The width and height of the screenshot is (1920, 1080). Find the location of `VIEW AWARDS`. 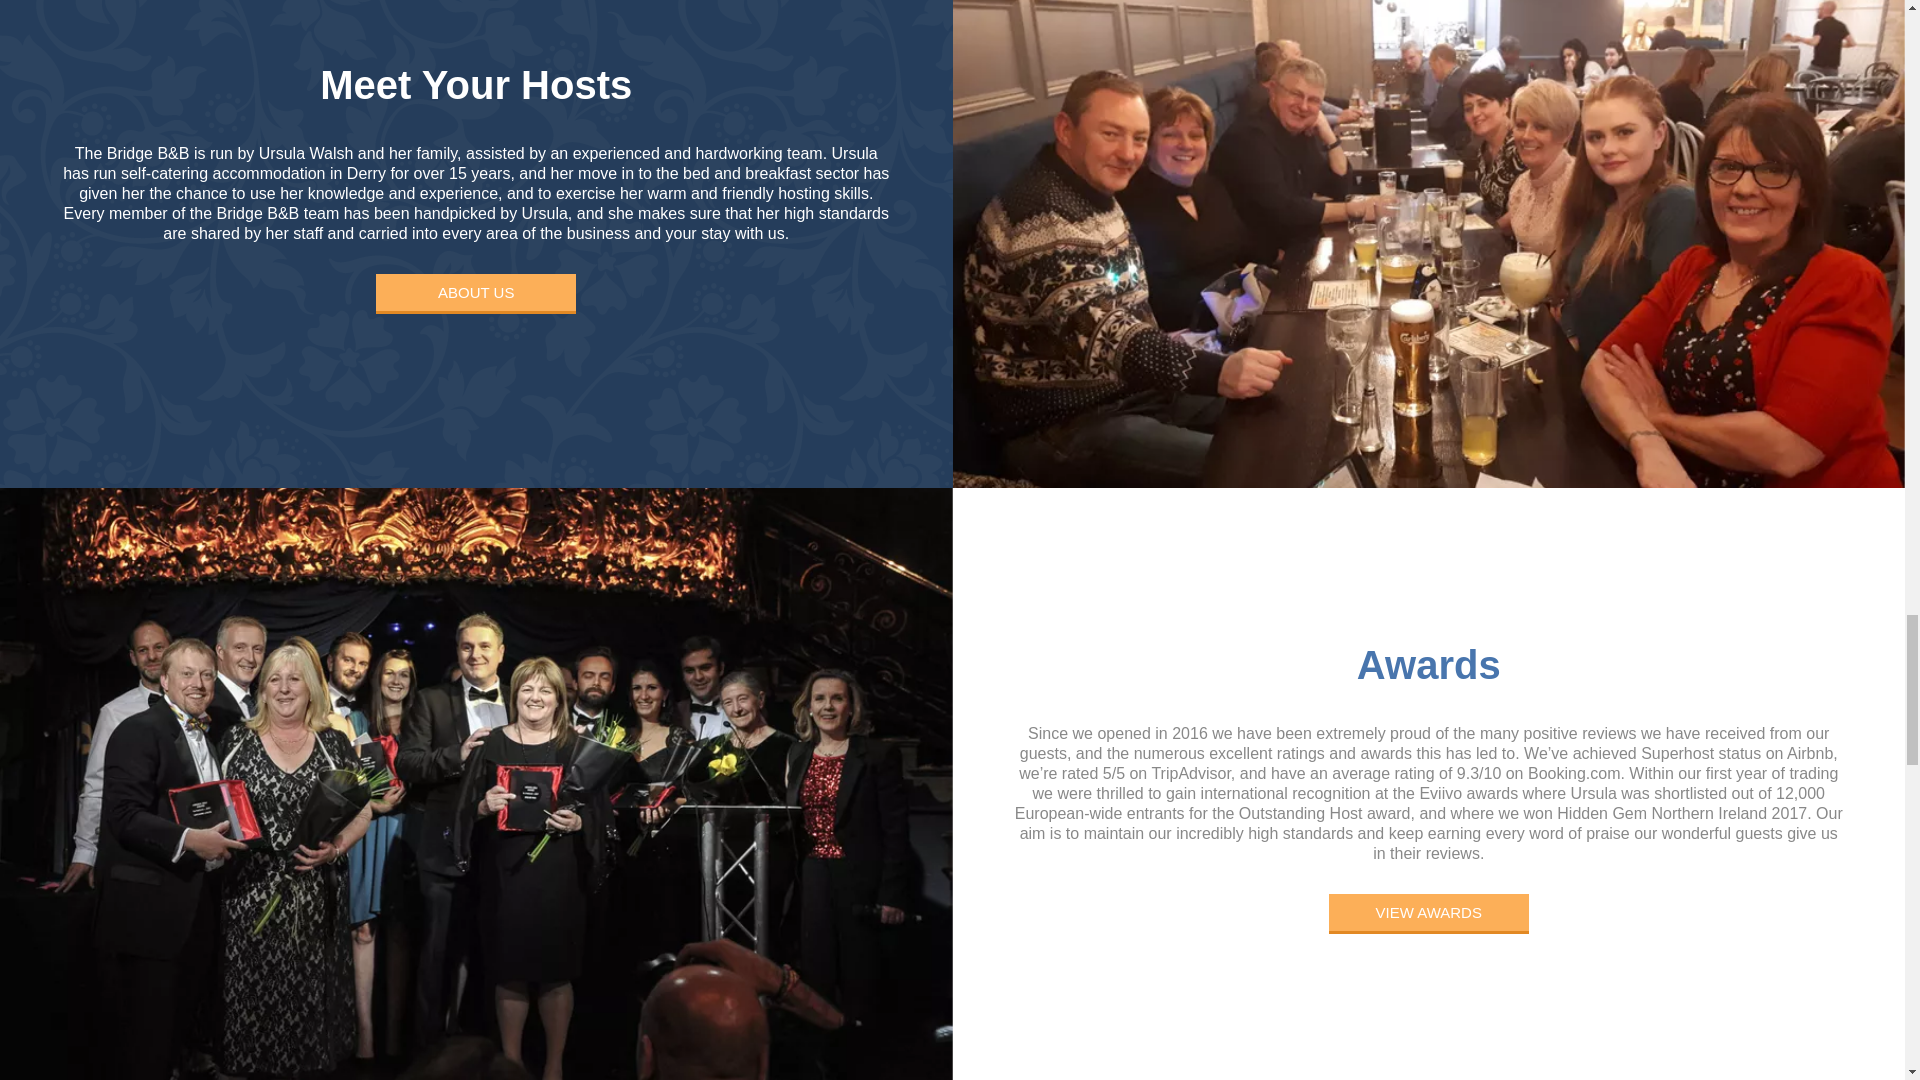

VIEW AWARDS is located at coordinates (1428, 914).